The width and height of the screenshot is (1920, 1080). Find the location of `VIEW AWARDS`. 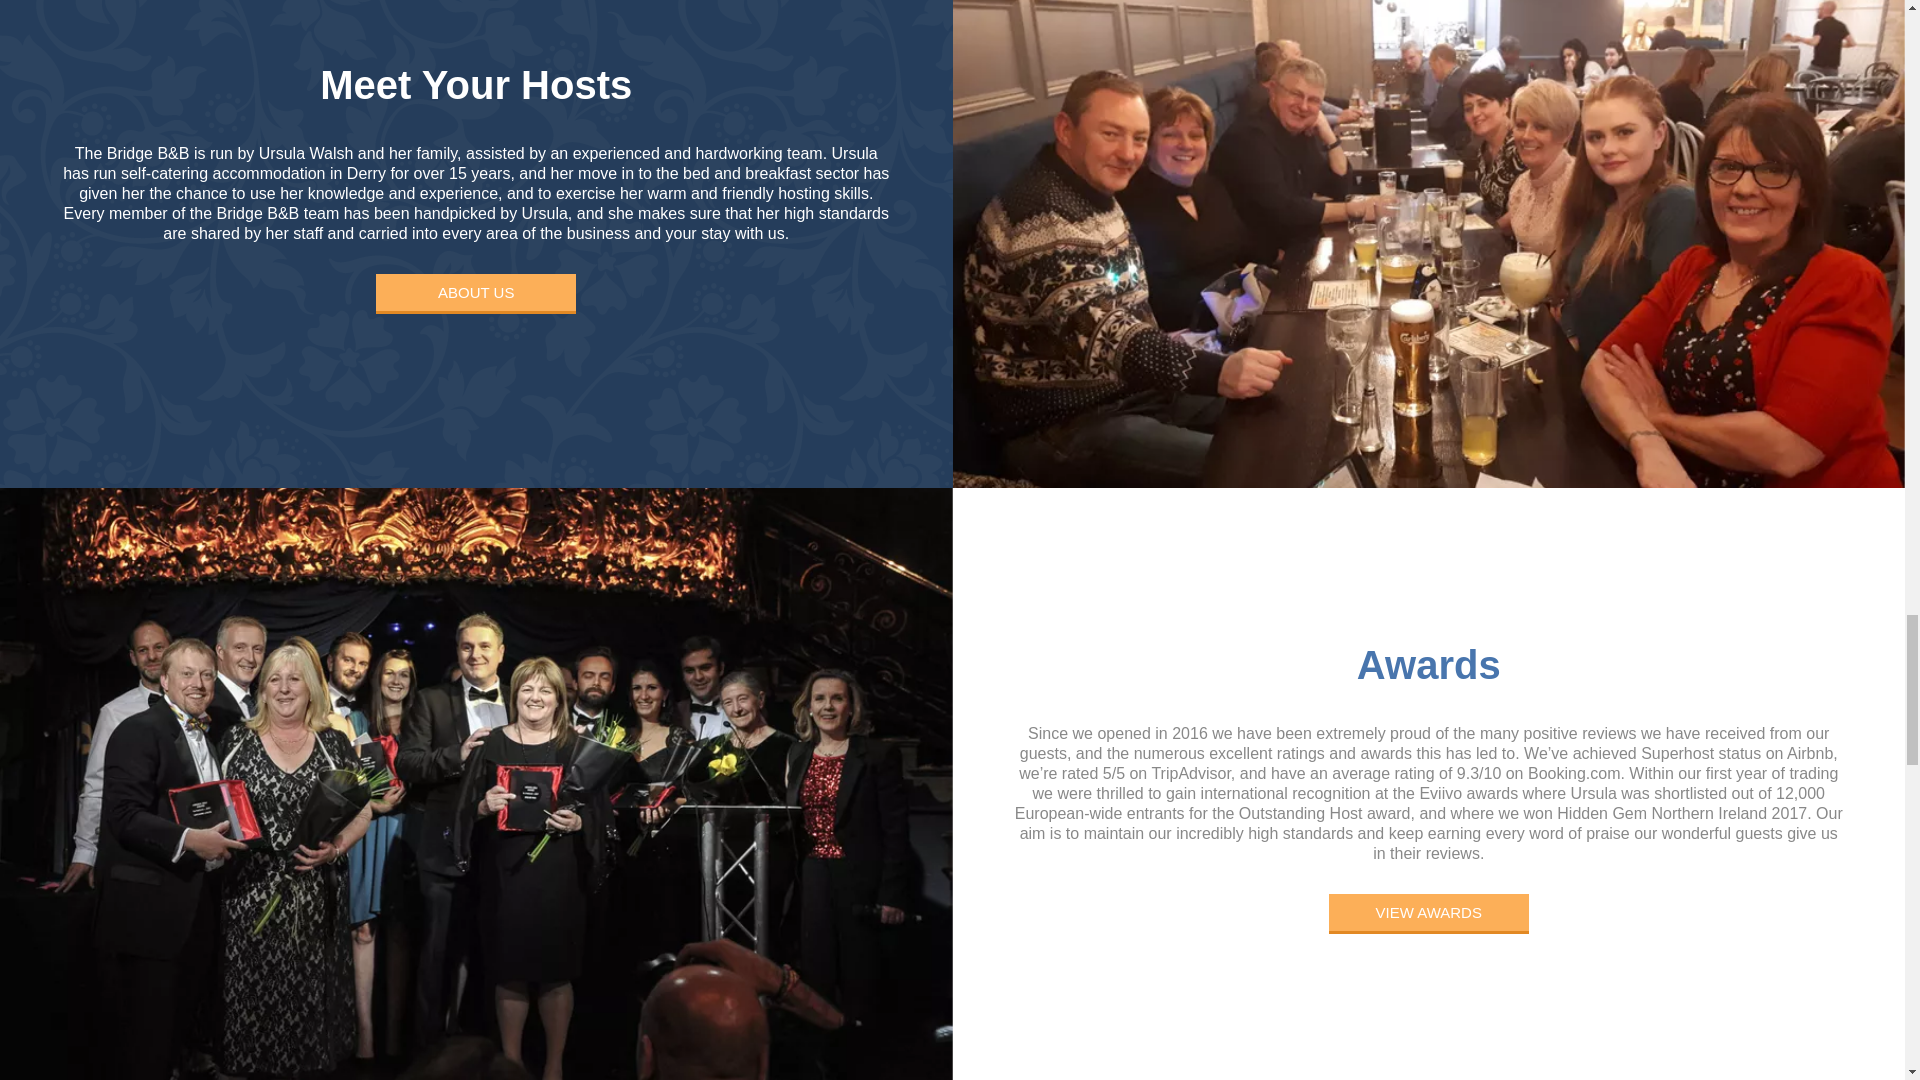

VIEW AWARDS is located at coordinates (1428, 914).